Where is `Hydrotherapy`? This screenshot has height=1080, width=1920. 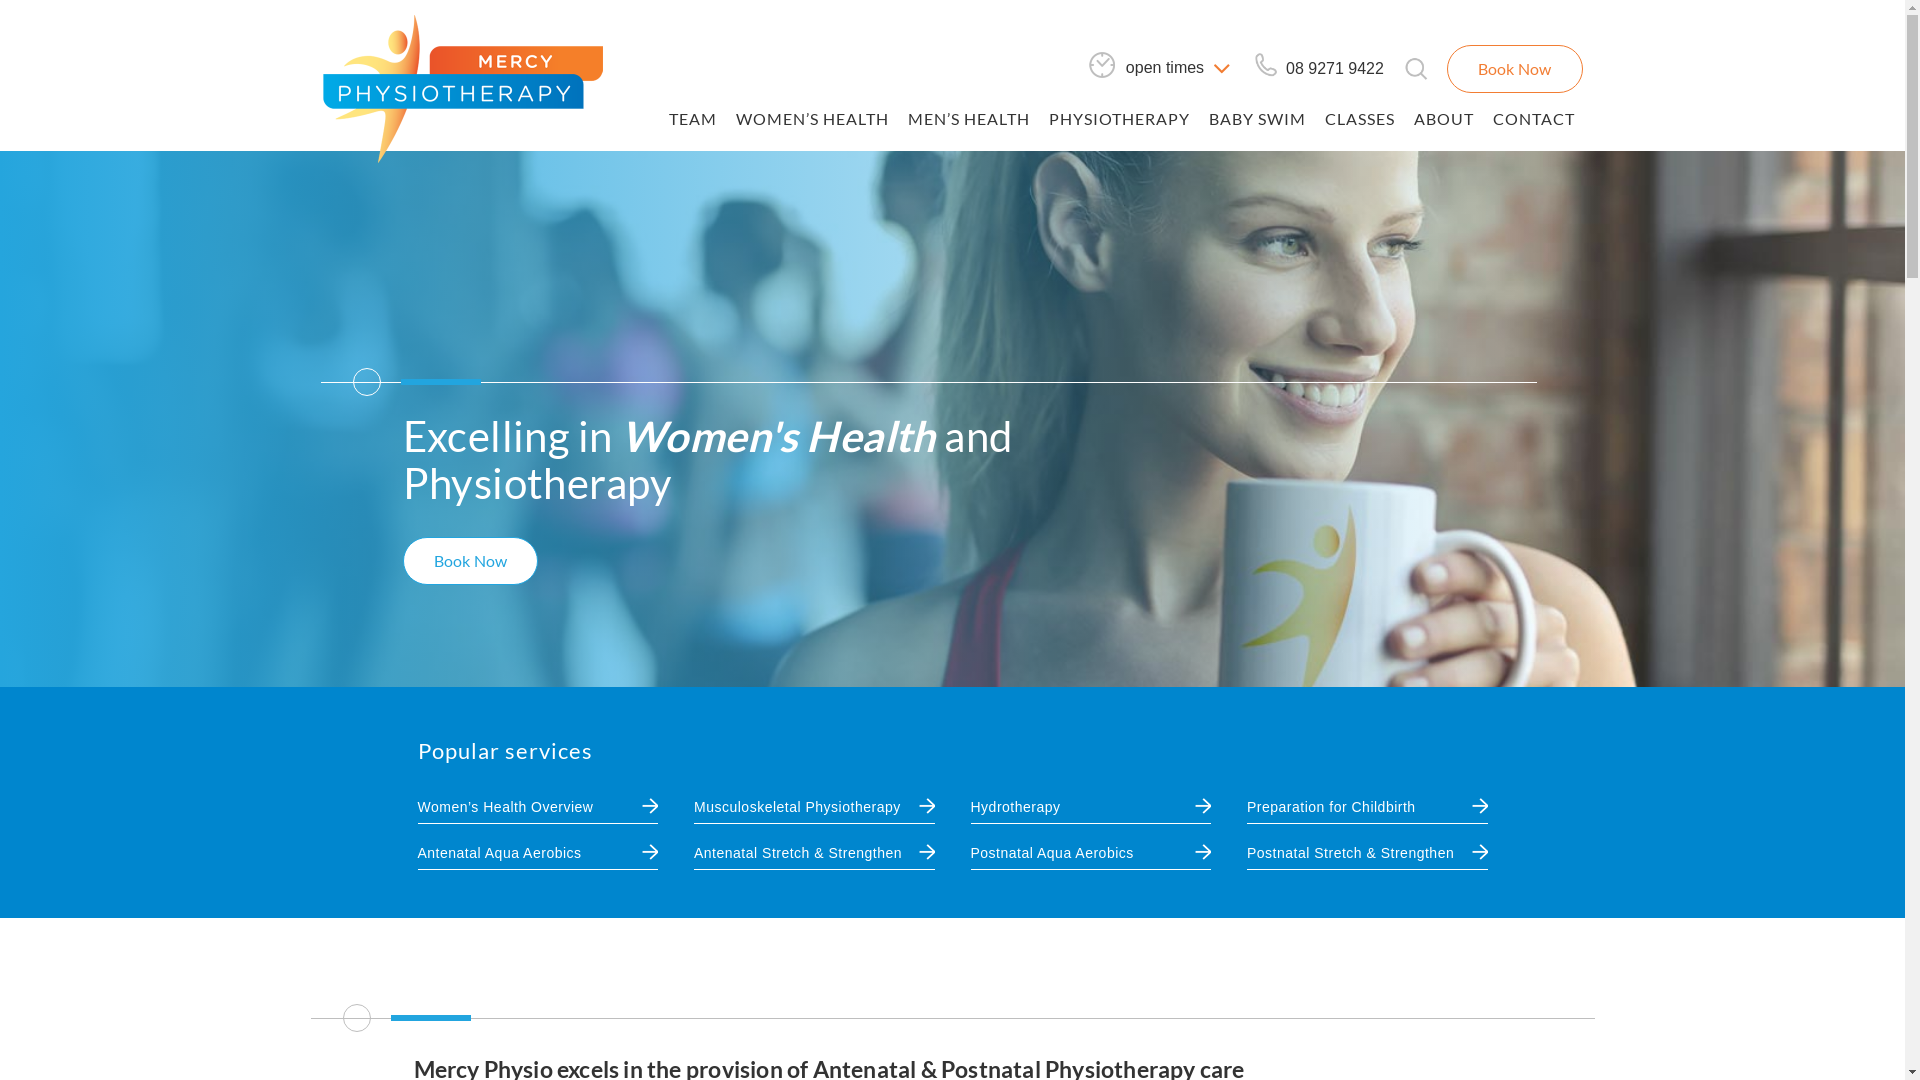 Hydrotherapy is located at coordinates (1015, 807).